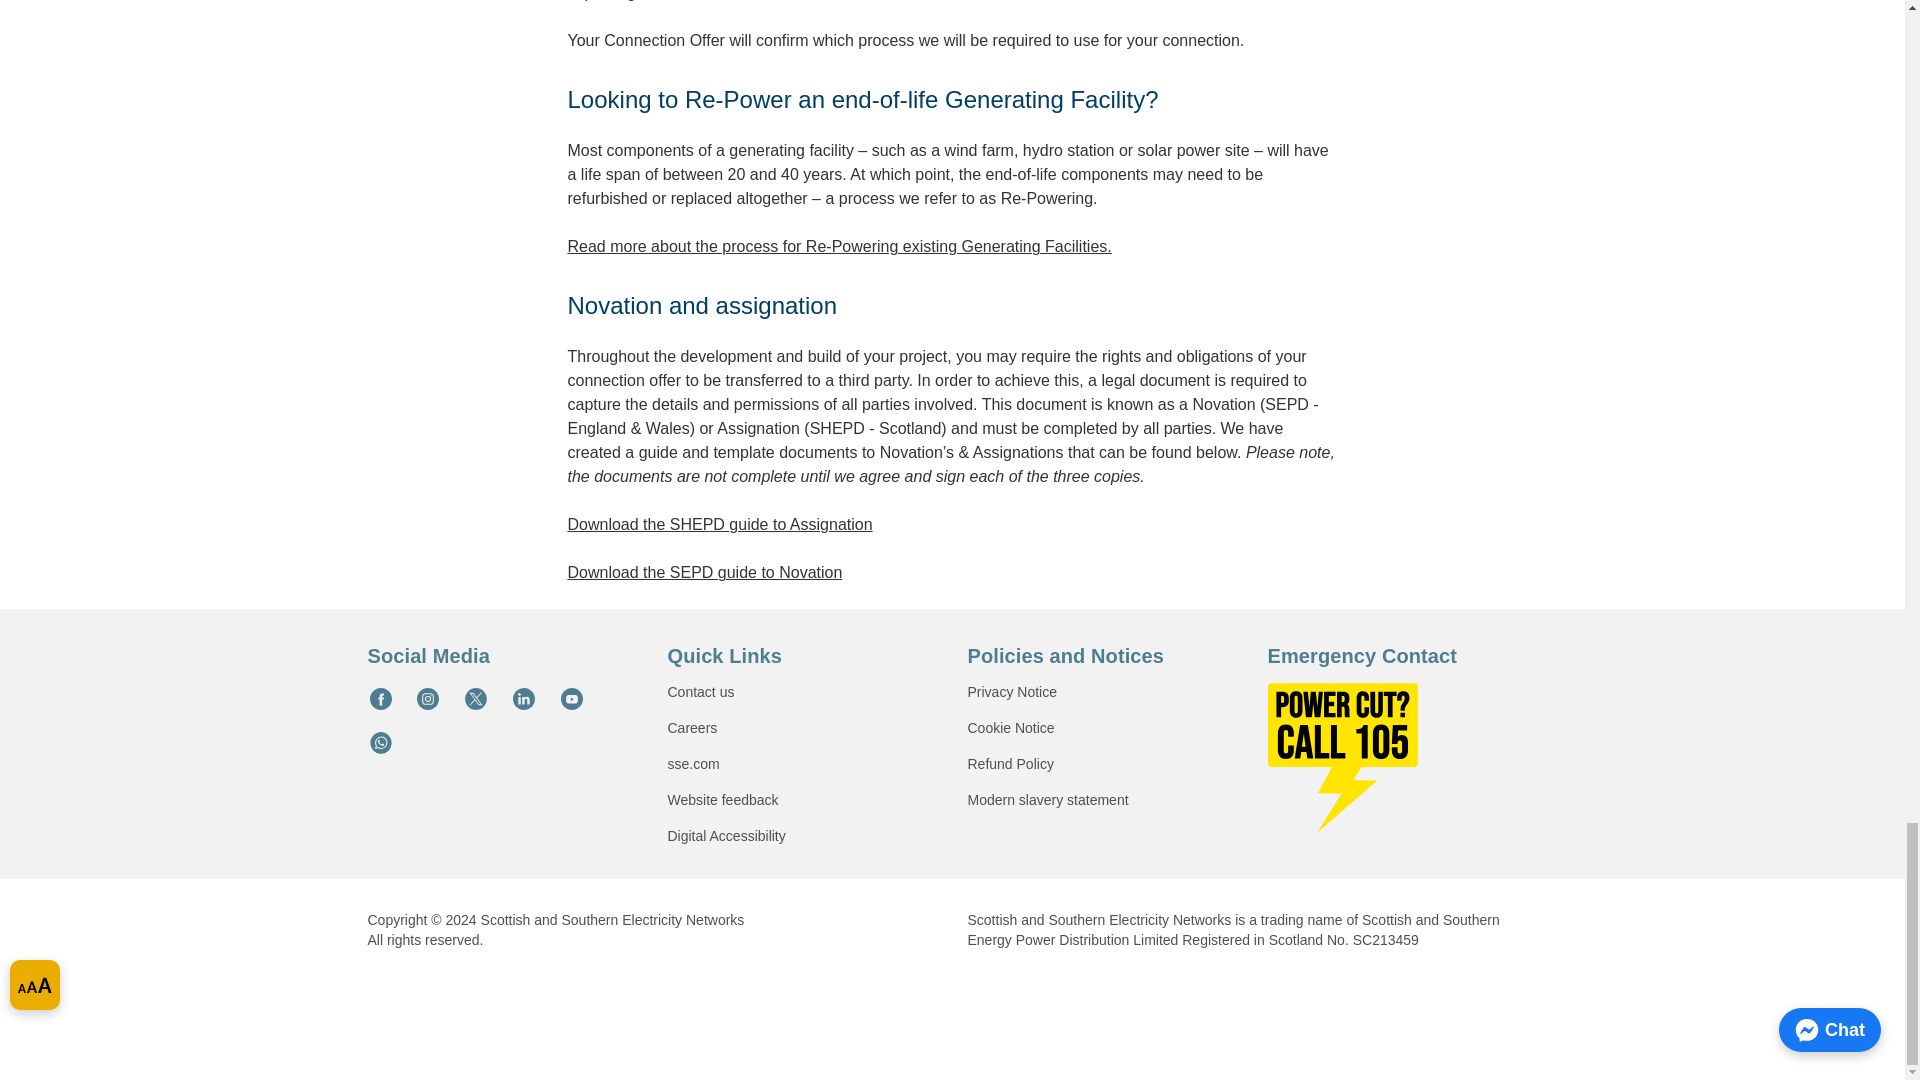 The image size is (1920, 1080). Describe the element at coordinates (702, 691) in the screenshot. I see `Contact us` at that location.